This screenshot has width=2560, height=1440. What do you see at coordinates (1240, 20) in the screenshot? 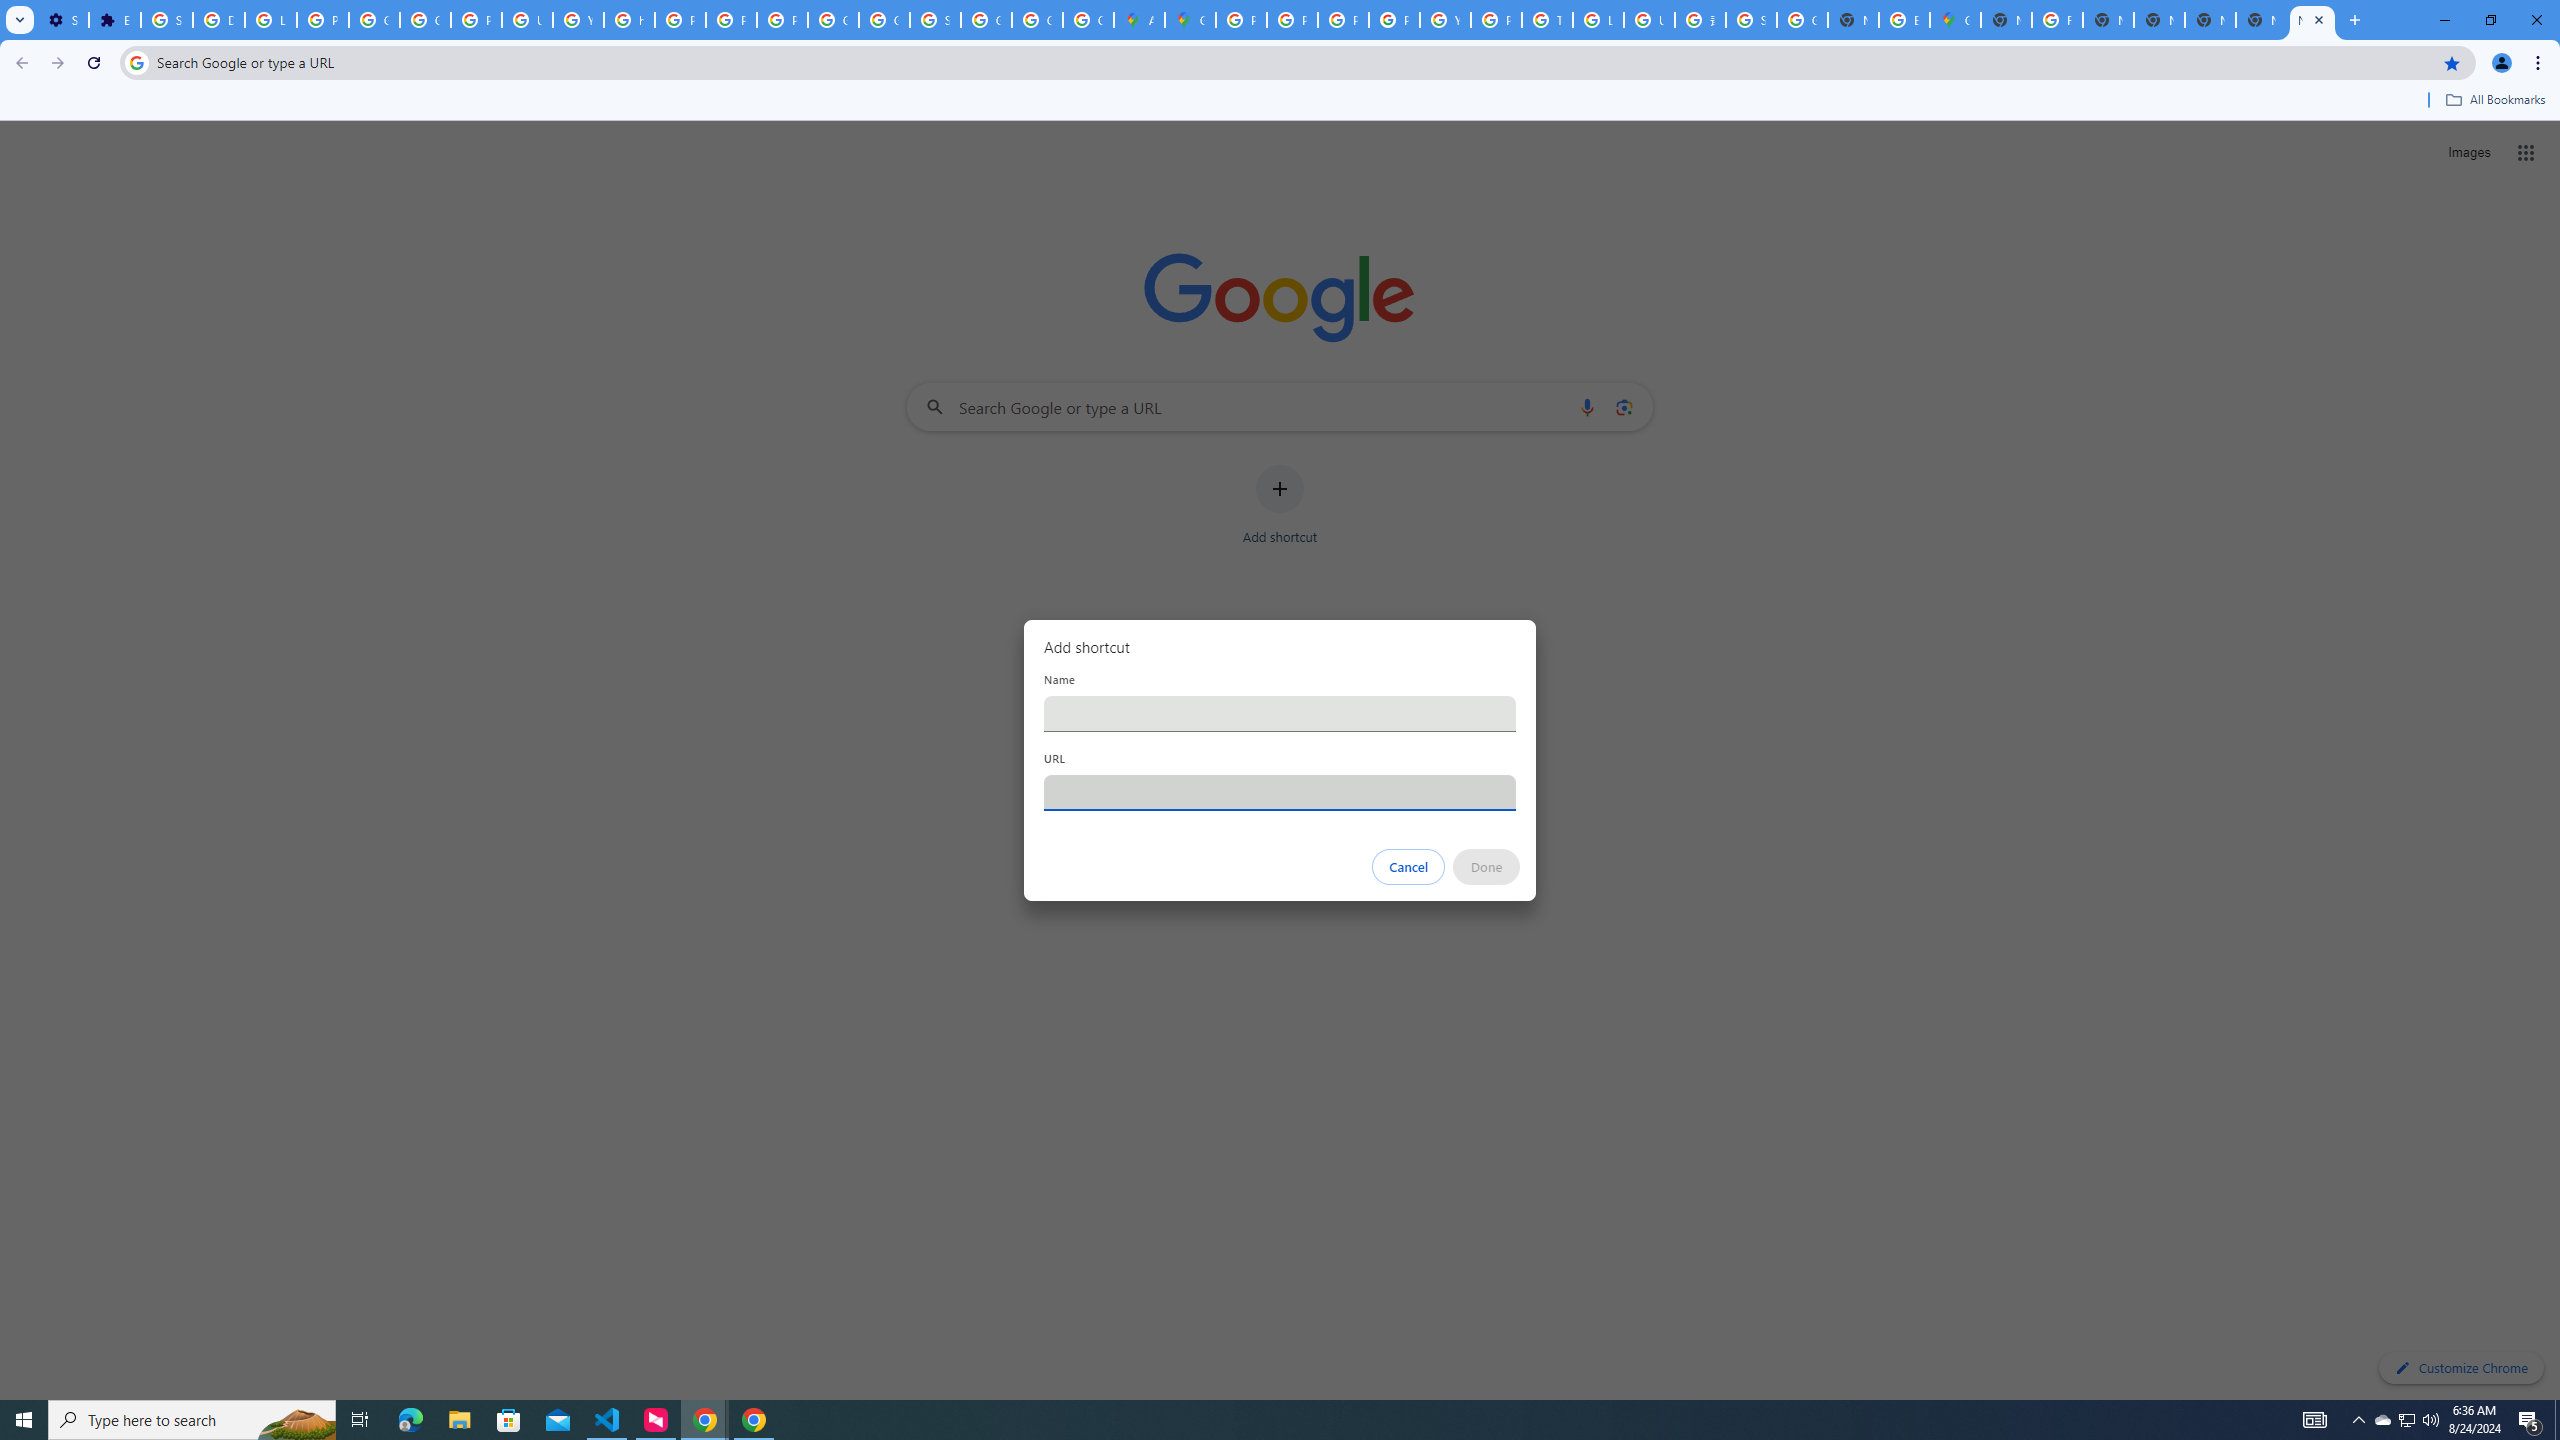
I see `Policy Accountability and Transparency - Transparency Center` at bounding box center [1240, 20].